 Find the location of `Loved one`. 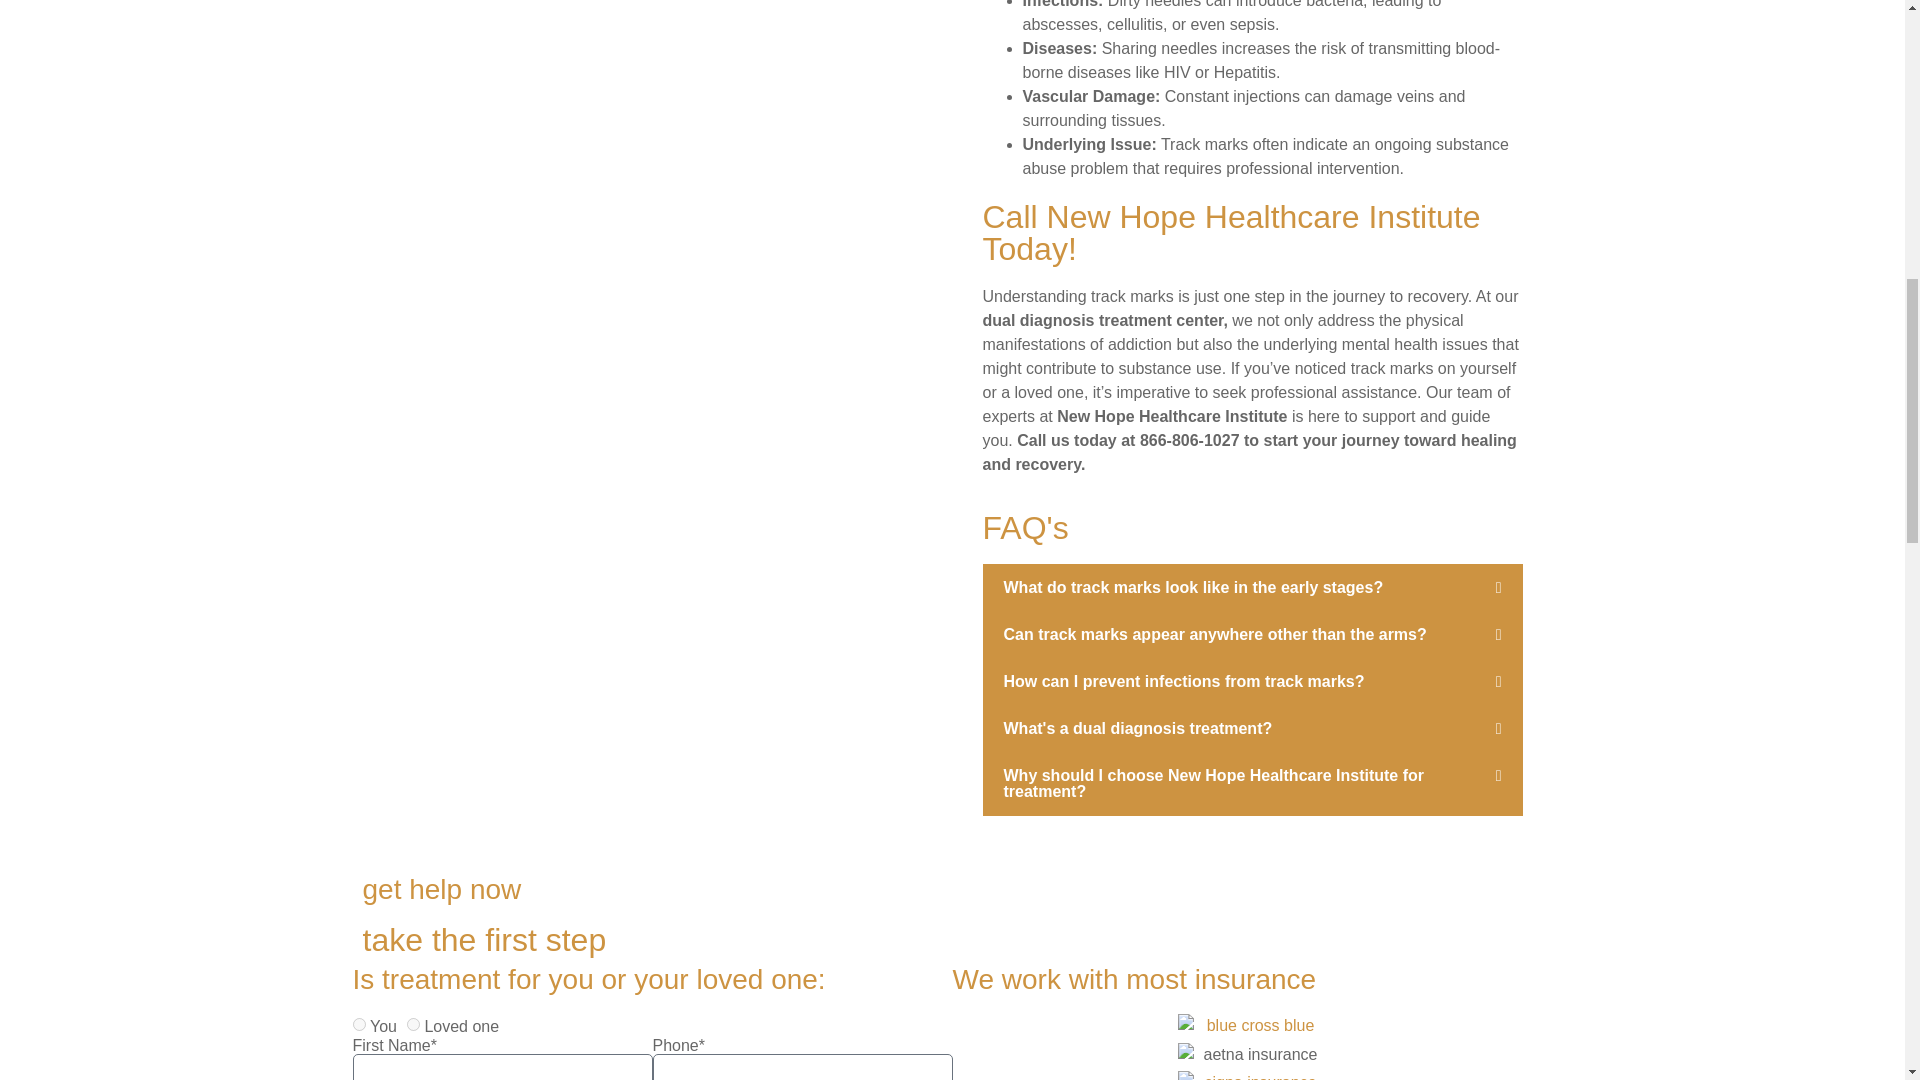

Loved one is located at coordinates (414, 1024).